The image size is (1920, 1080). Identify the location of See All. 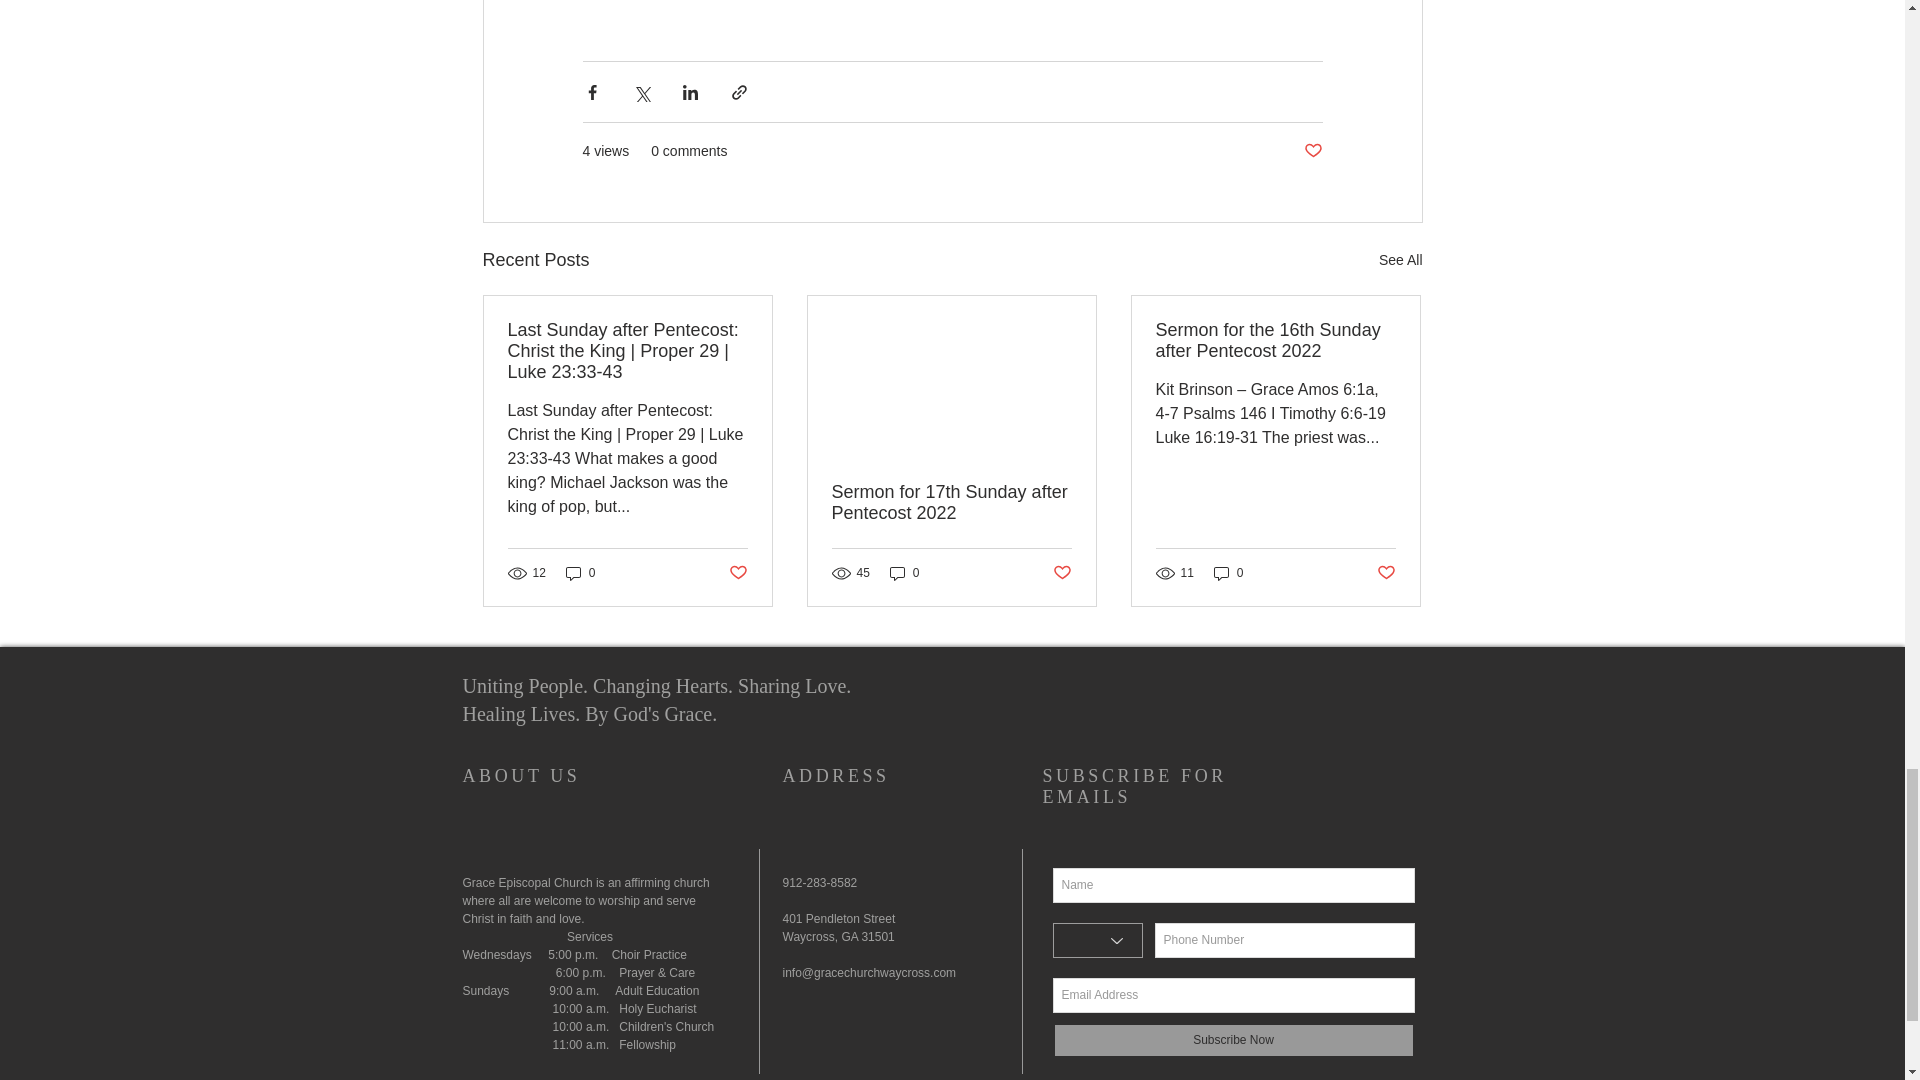
(1400, 260).